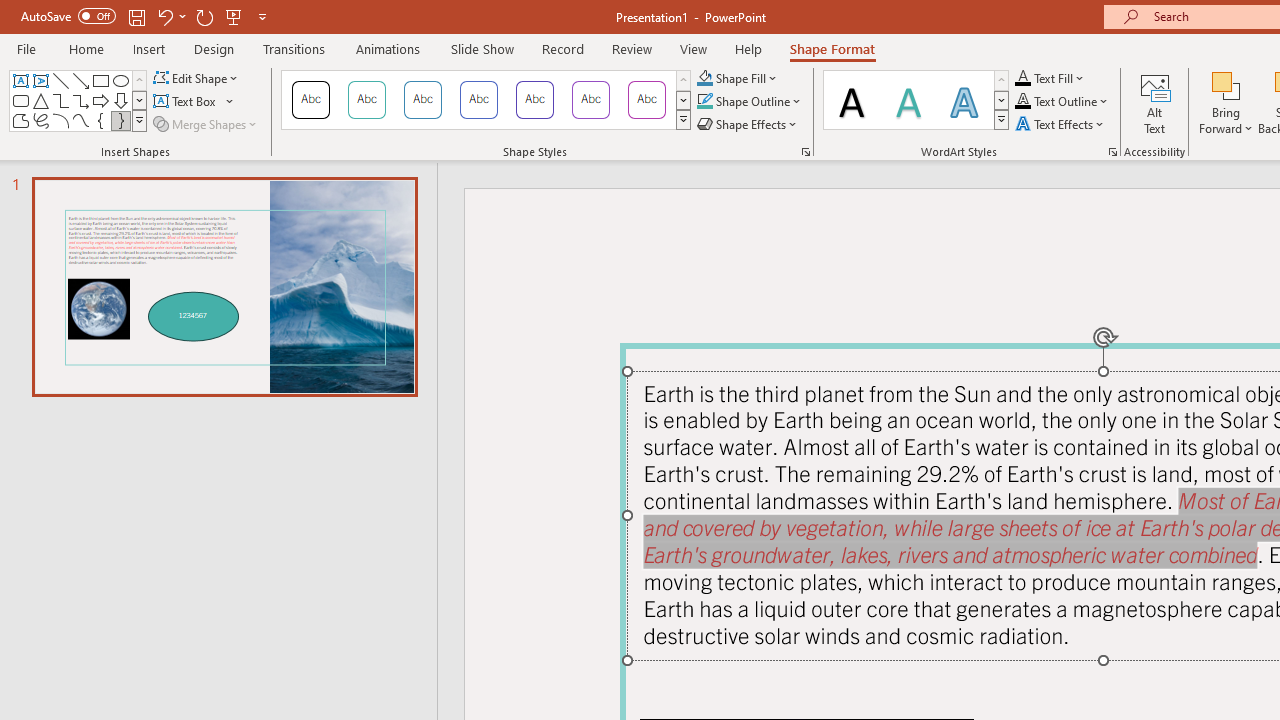  I want to click on Arrow: Right, so click(100, 100).